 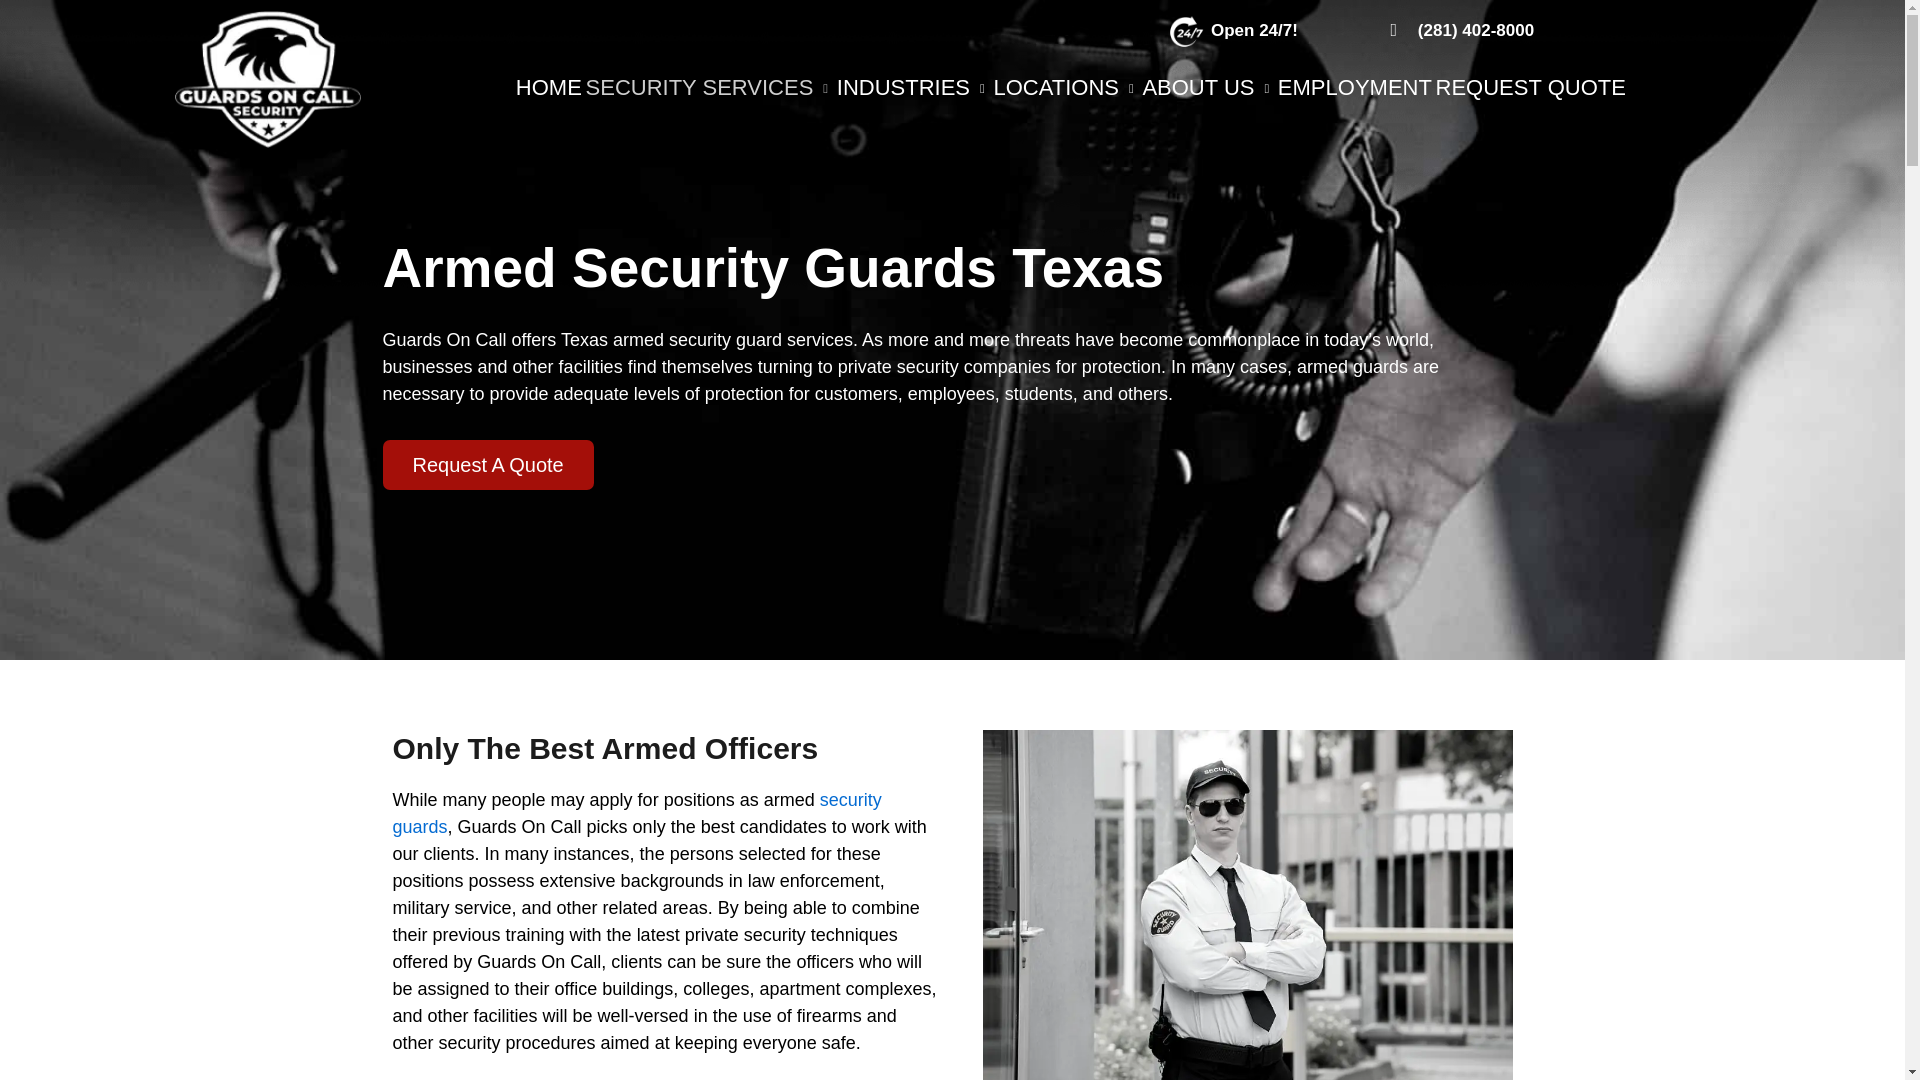 What do you see at coordinates (1065, 88) in the screenshot?
I see `LOCATIONS` at bounding box center [1065, 88].